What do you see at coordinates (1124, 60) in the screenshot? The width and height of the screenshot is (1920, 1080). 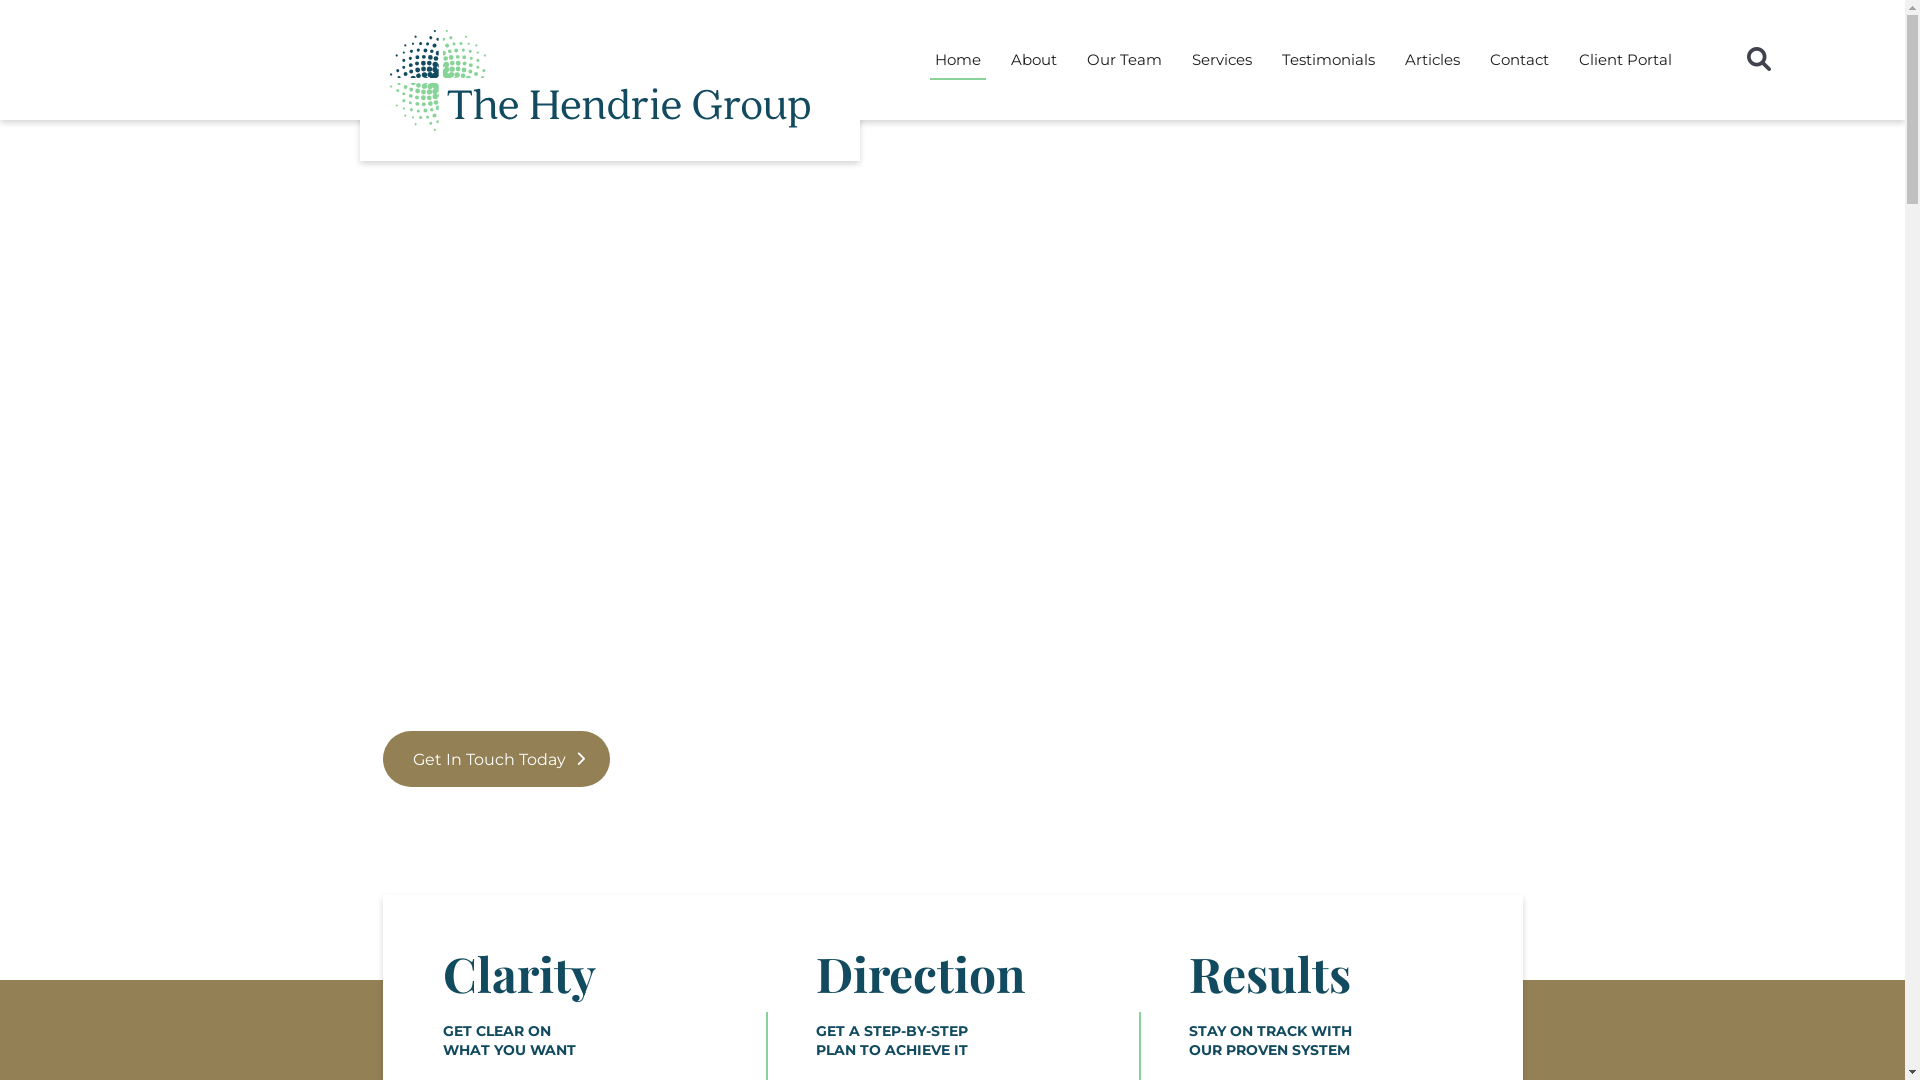 I see `Our Team` at bounding box center [1124, 60].